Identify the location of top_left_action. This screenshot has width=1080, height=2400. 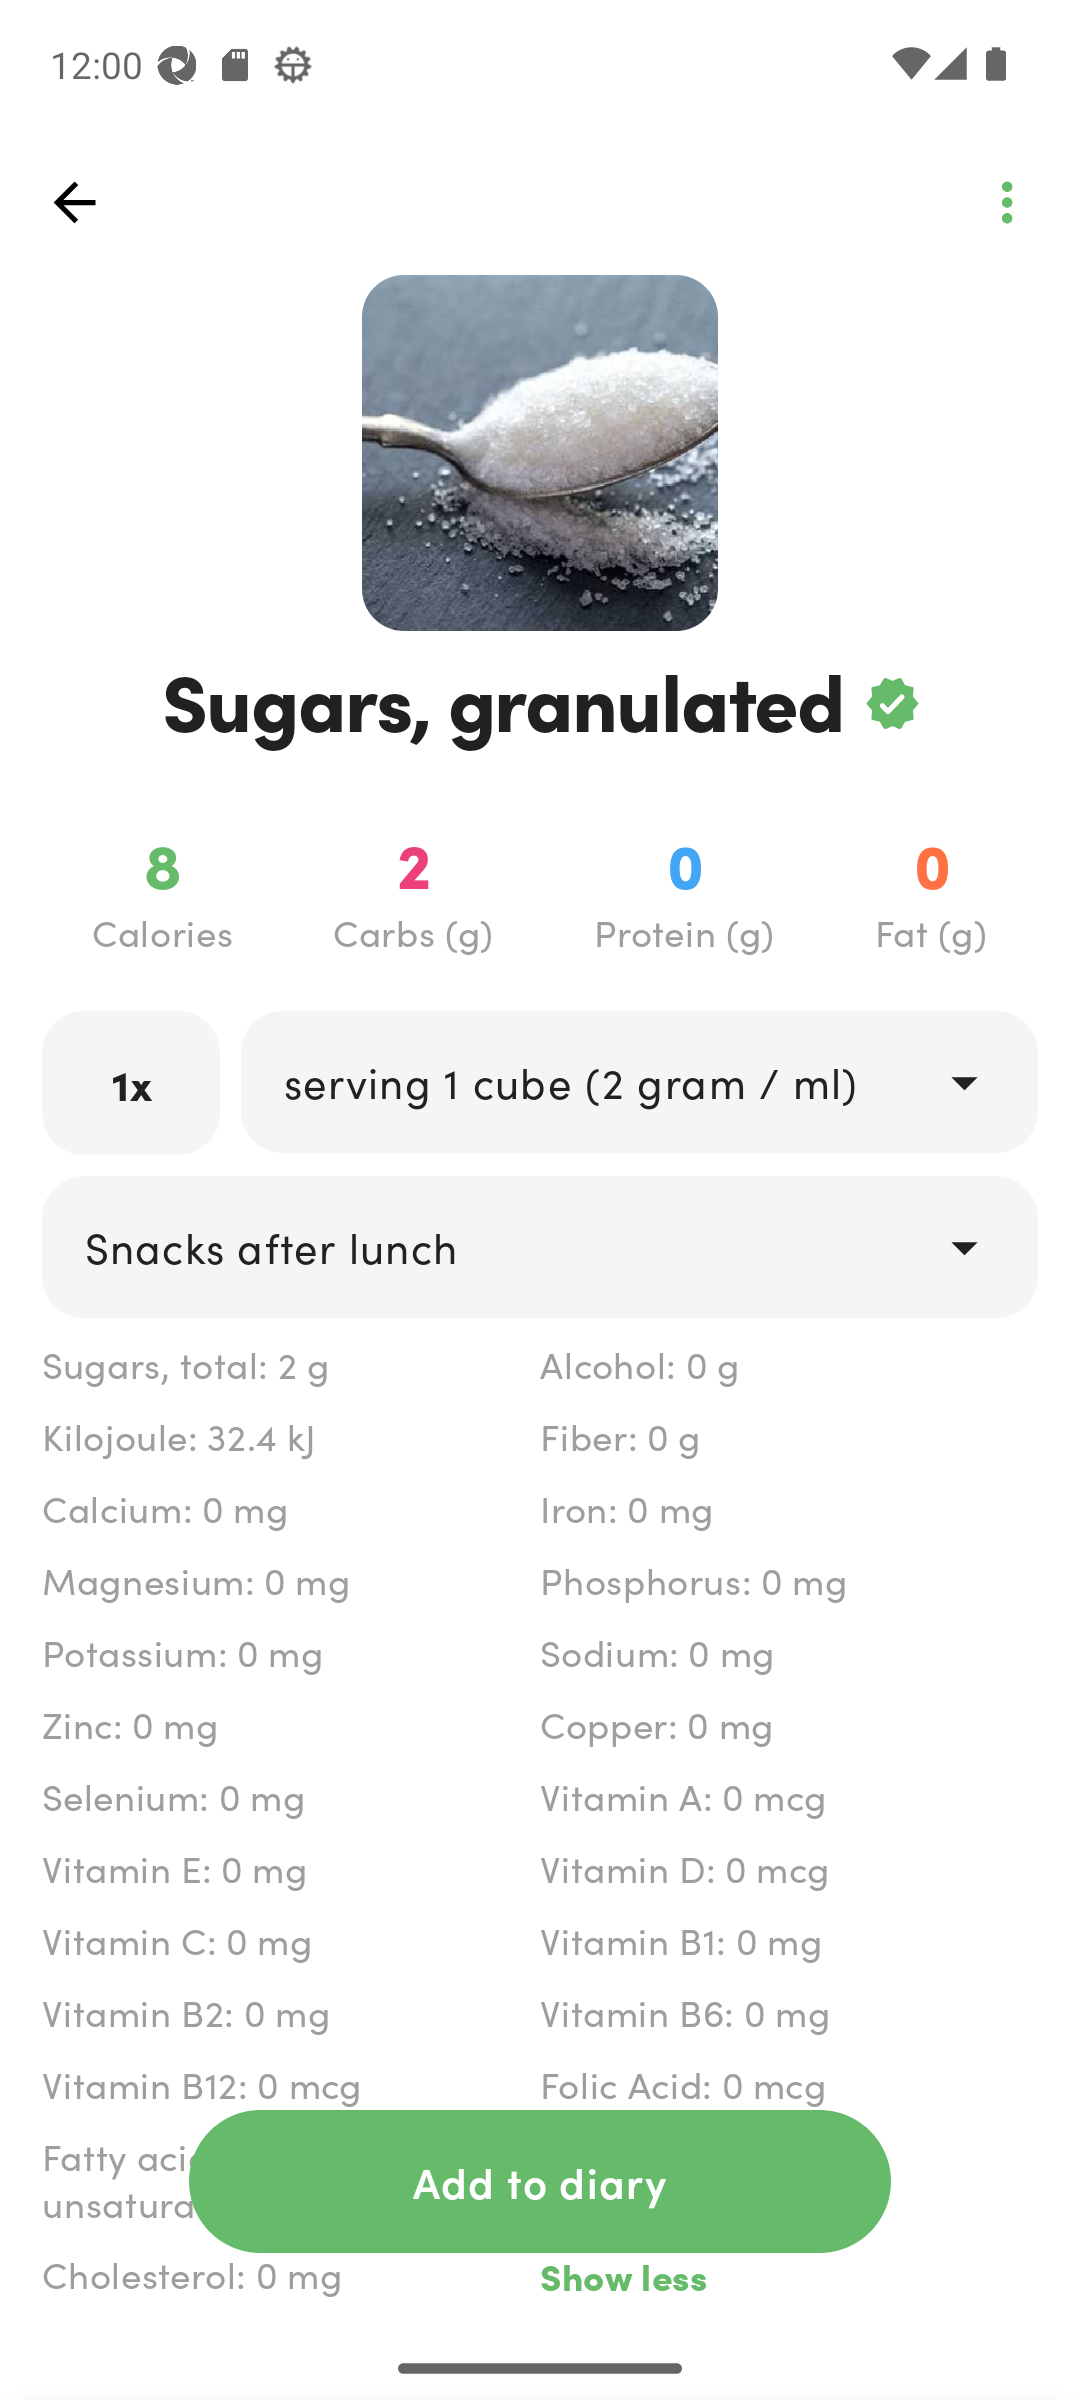
(1006, 202).